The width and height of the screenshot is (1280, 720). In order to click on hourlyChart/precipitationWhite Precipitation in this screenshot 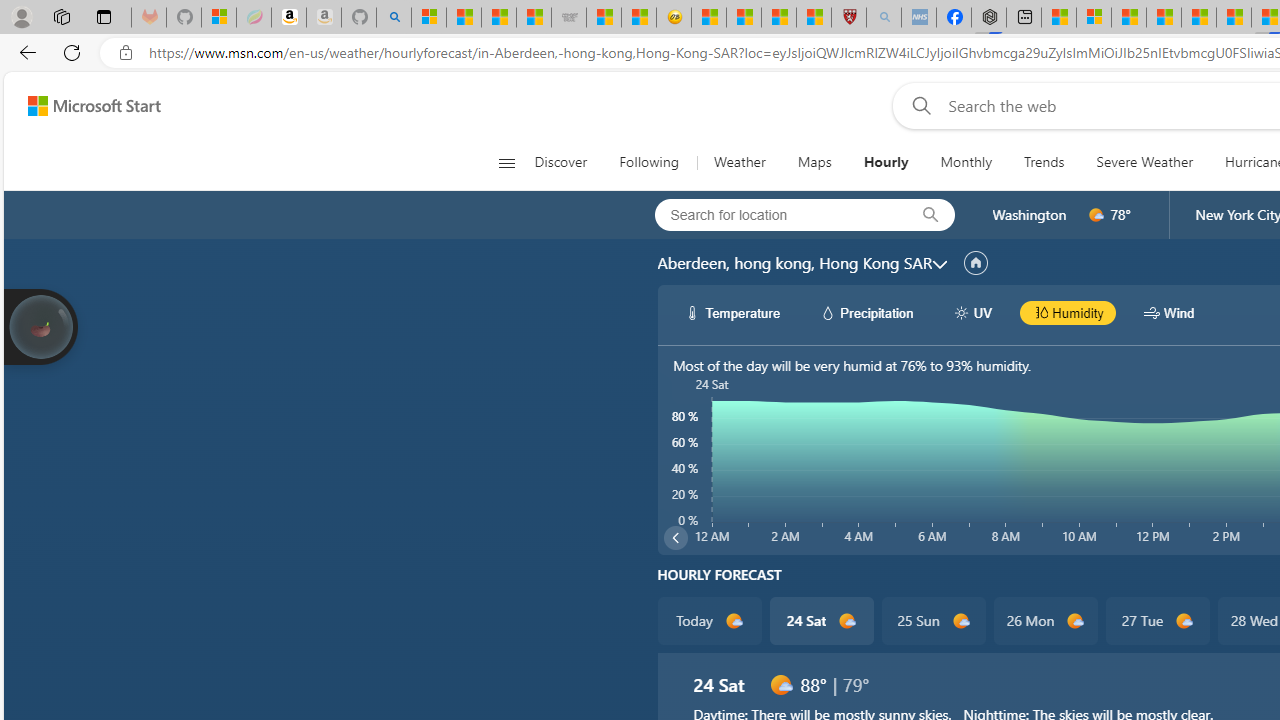, I will do `click(866, 312)`.